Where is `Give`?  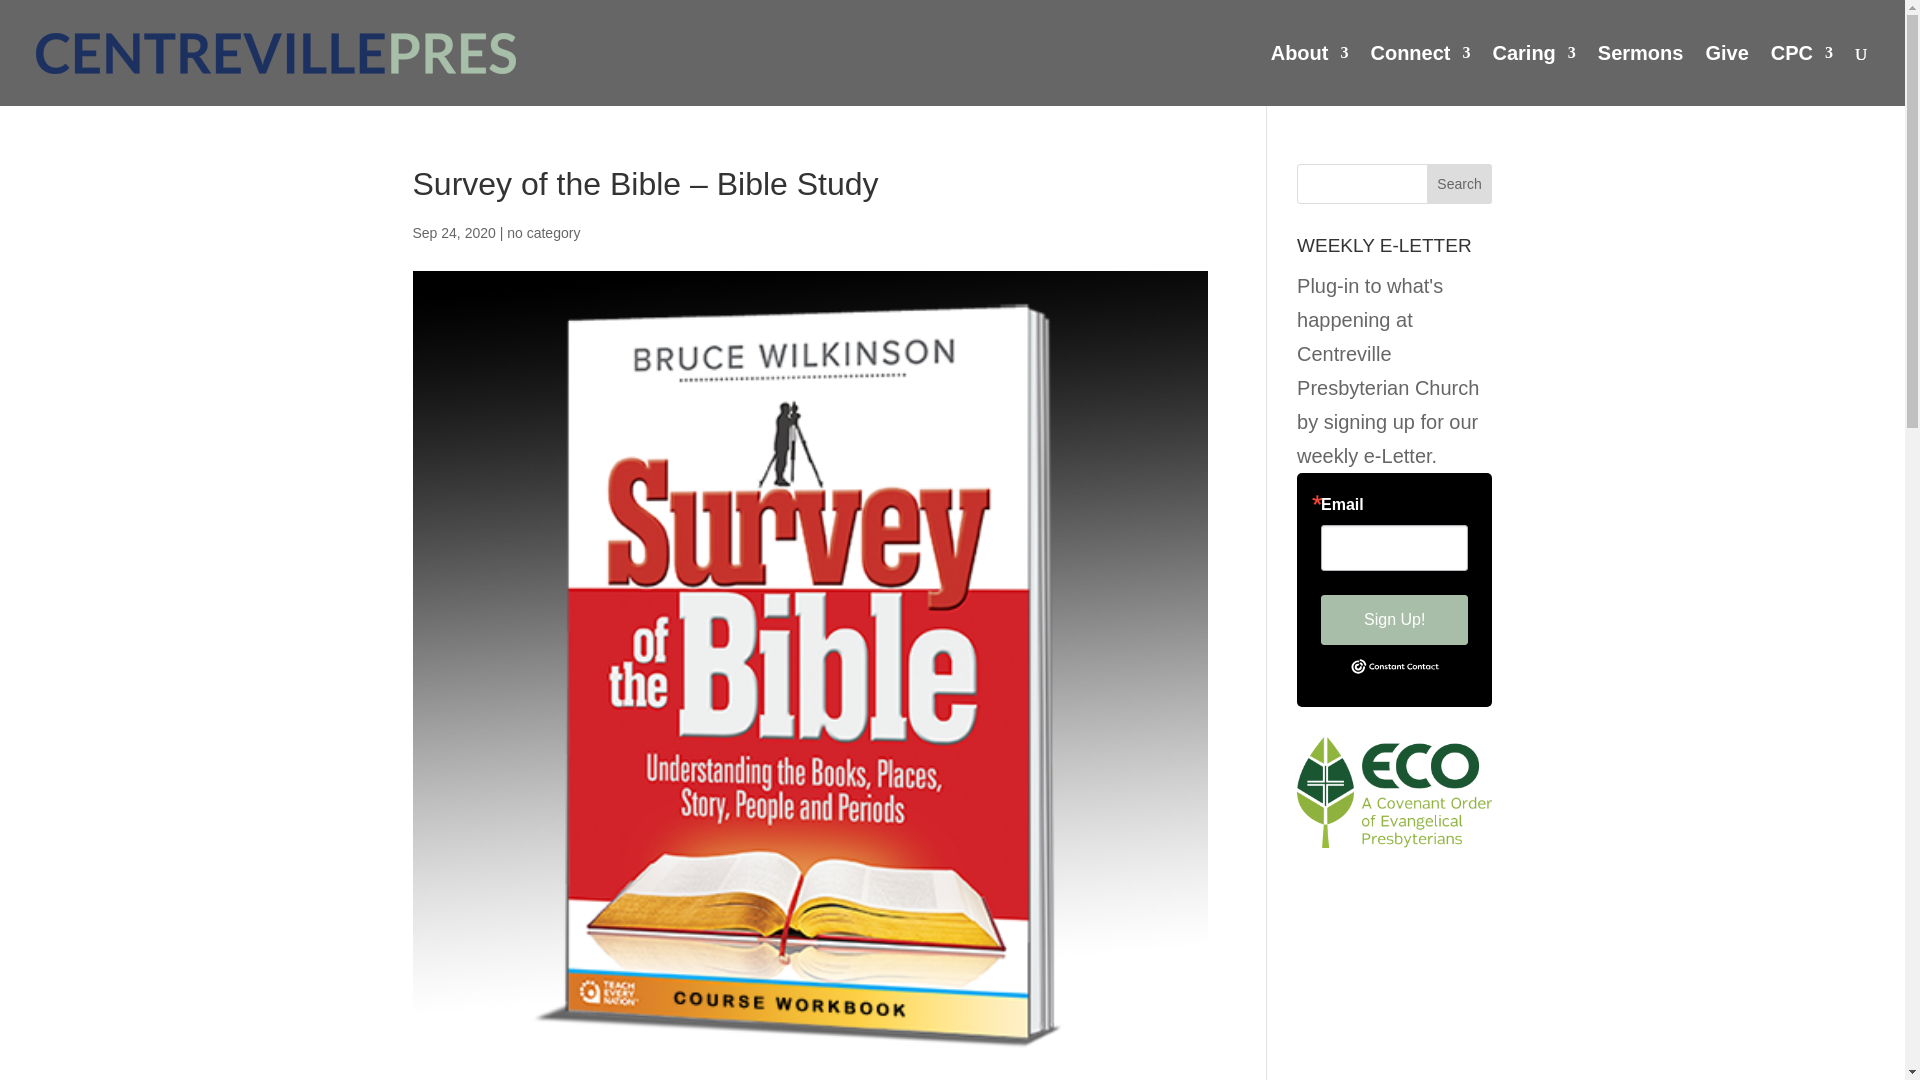 Give is located at coordinates (1726, 76).